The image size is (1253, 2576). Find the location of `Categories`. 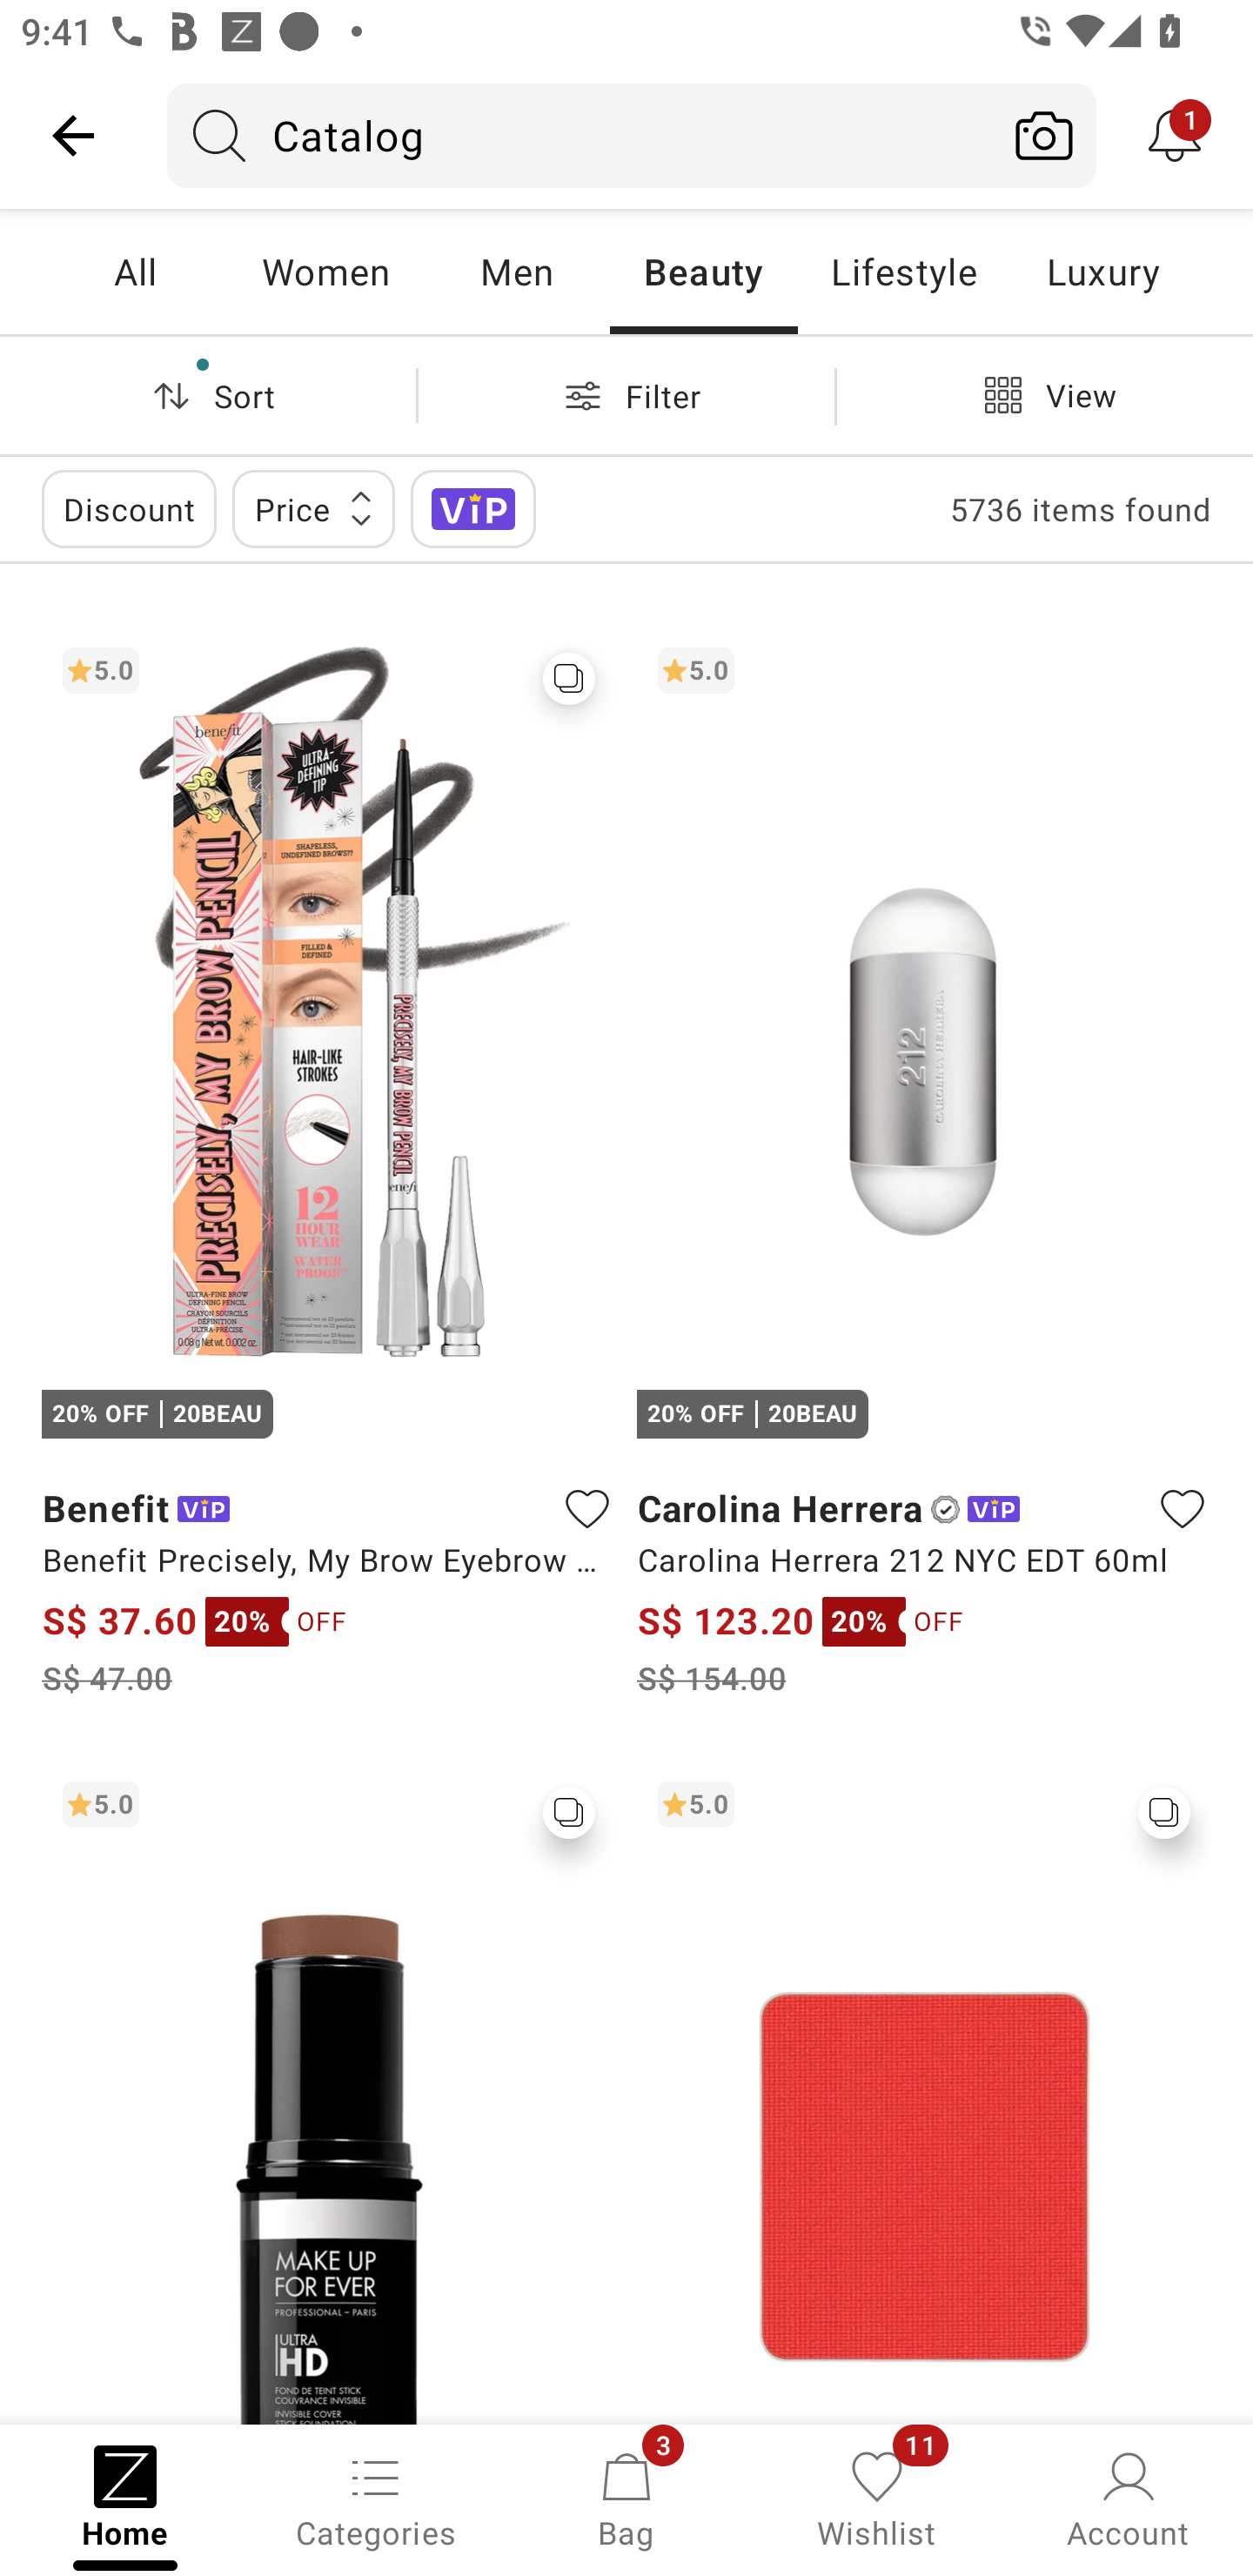

Categories is located at coordinates (376, 2498).